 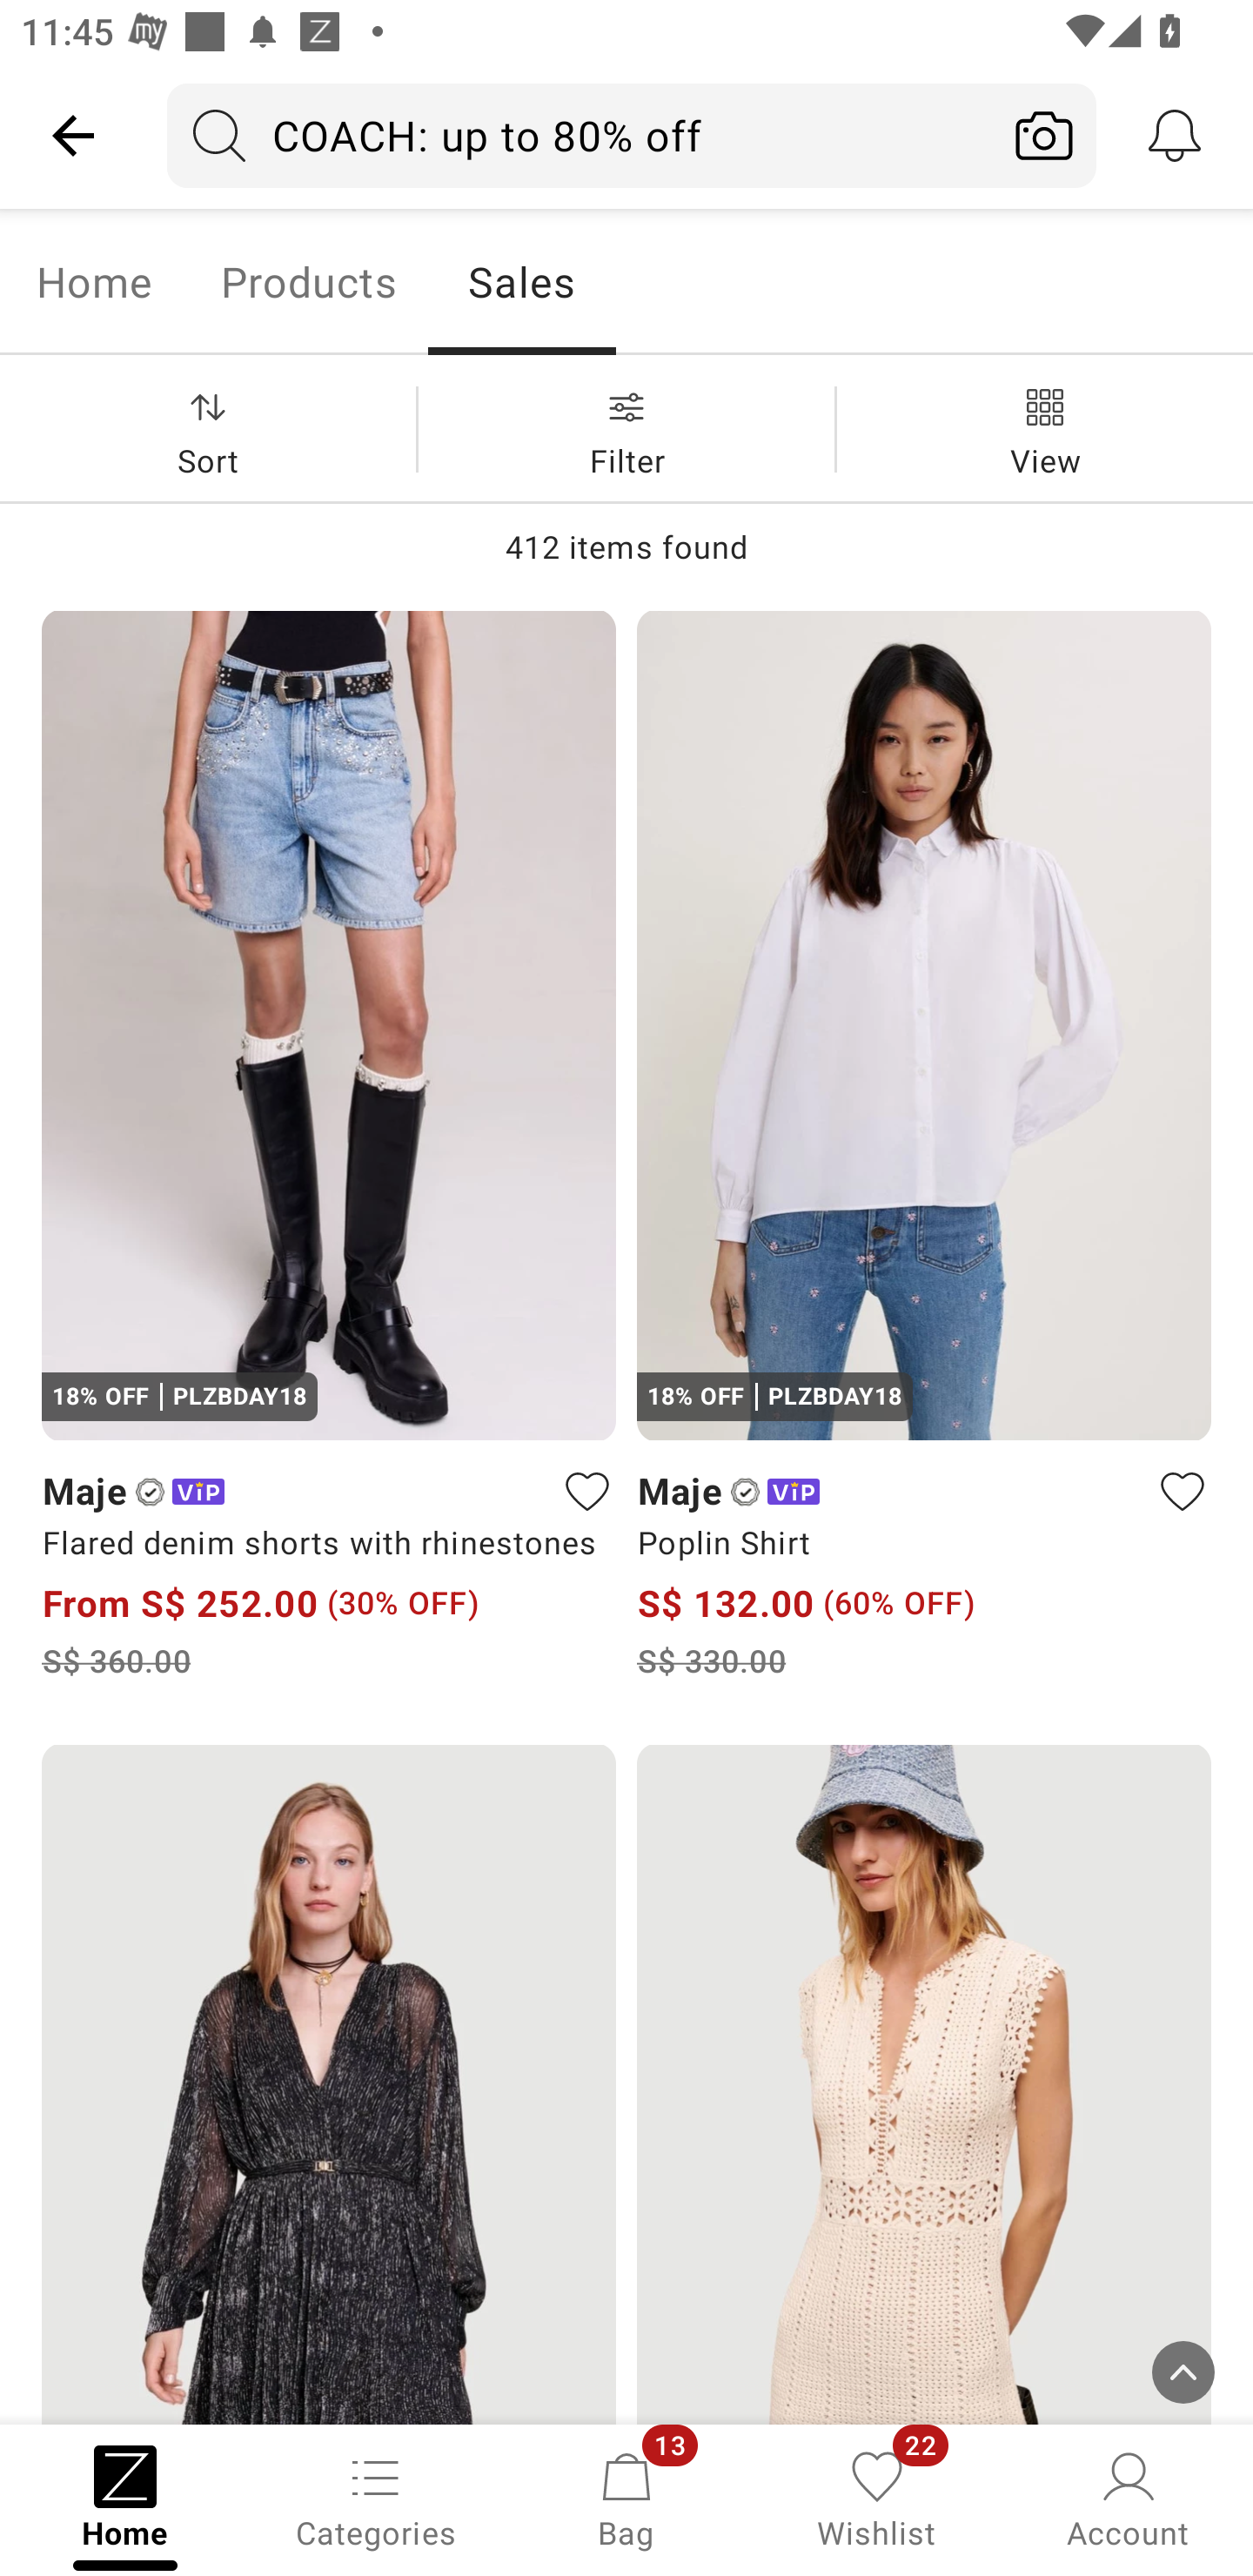 What do you see at coordinates (626, 2498) in the screenshot?
I see `Bag, 13 new notifications Bag` at bounding box center [626, 2498].